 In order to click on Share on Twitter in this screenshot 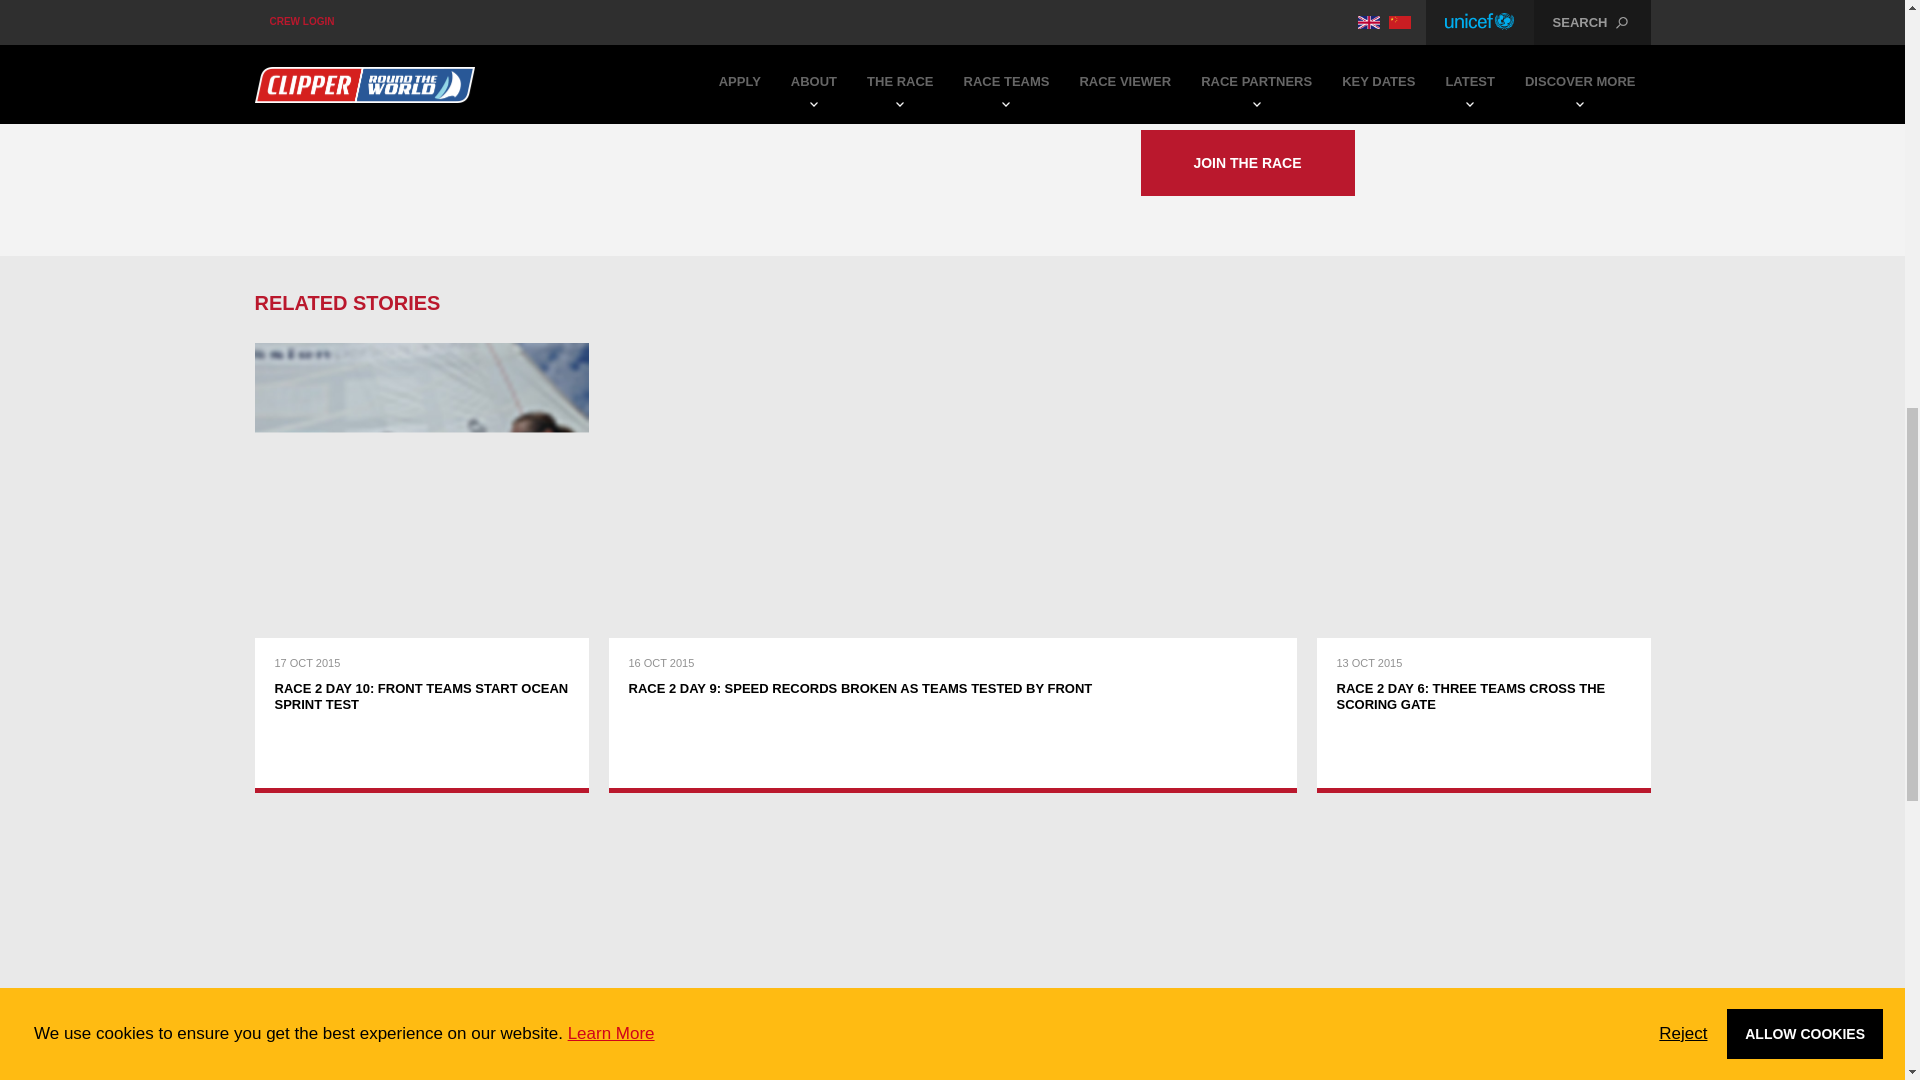, I will do `click(308, 17)`.